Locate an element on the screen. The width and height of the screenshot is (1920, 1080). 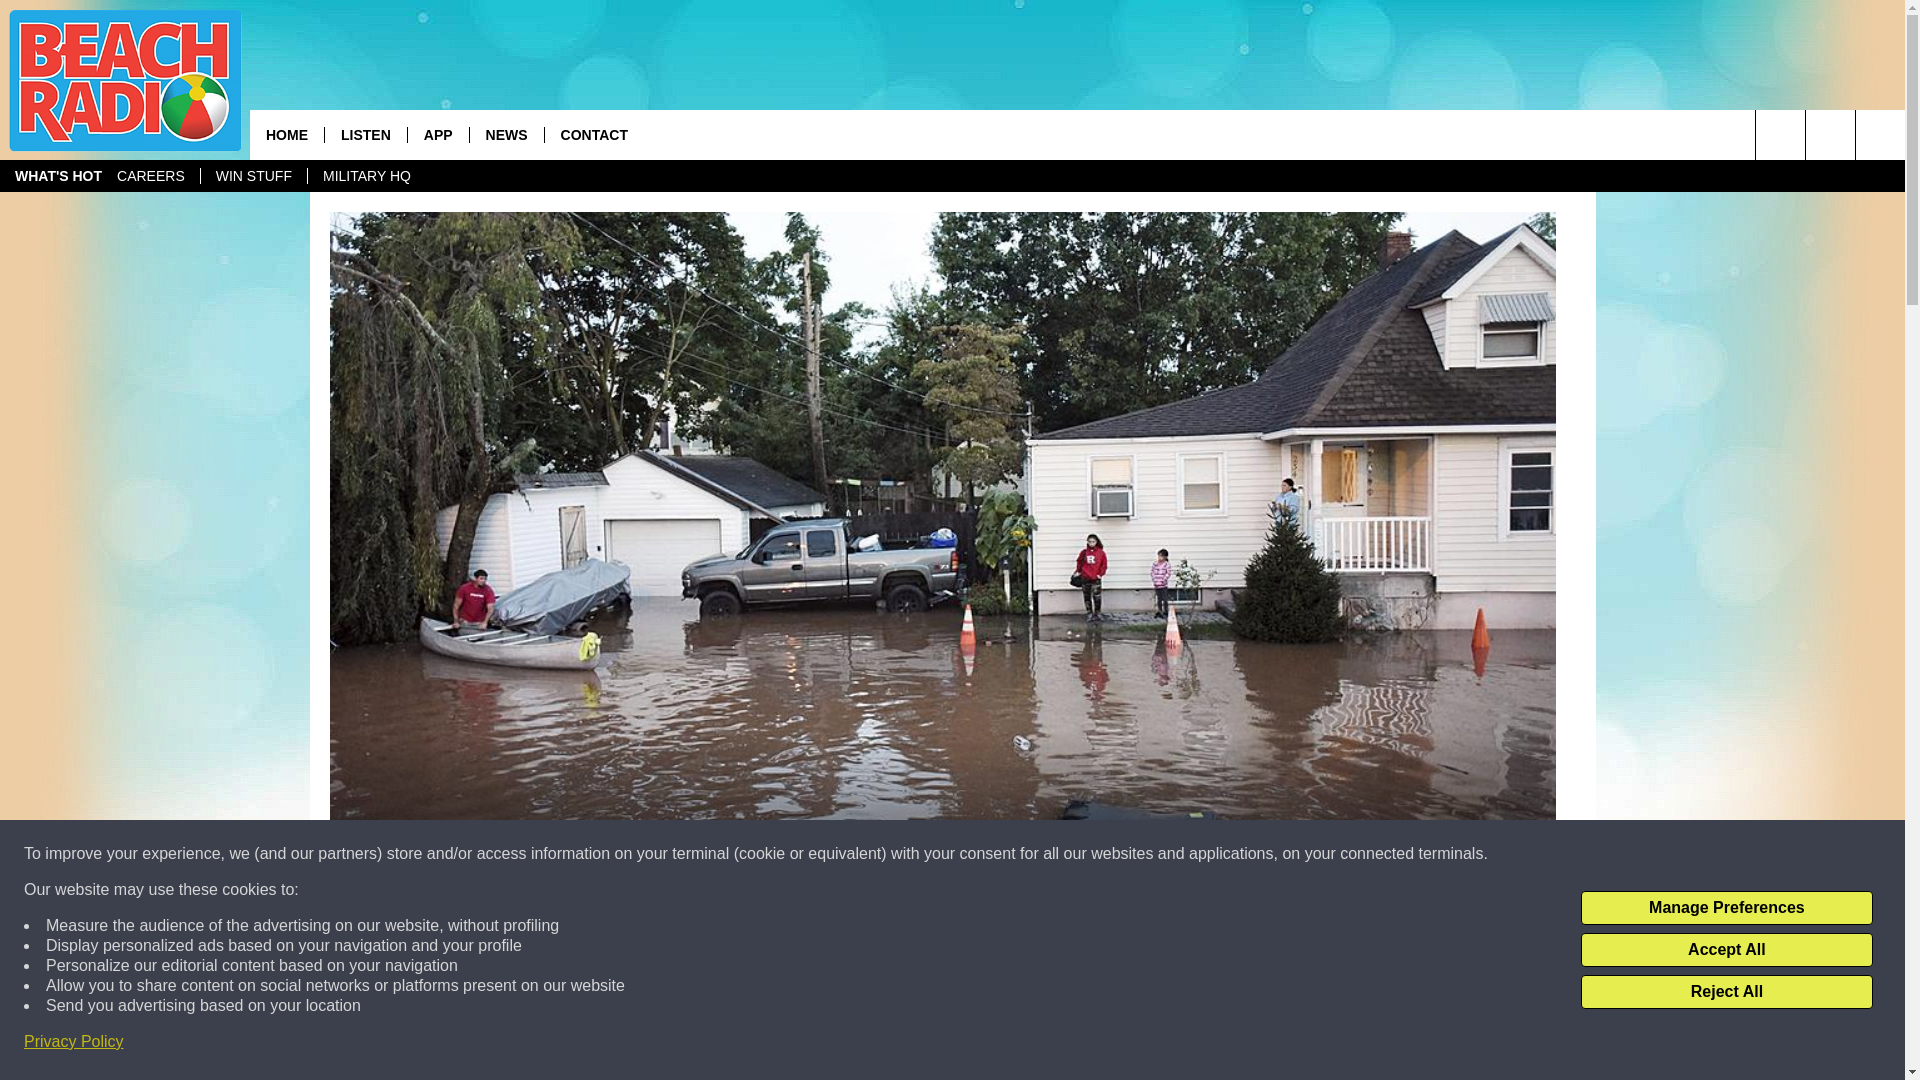
Manage Preferences is located at coordinates (1726, 908).